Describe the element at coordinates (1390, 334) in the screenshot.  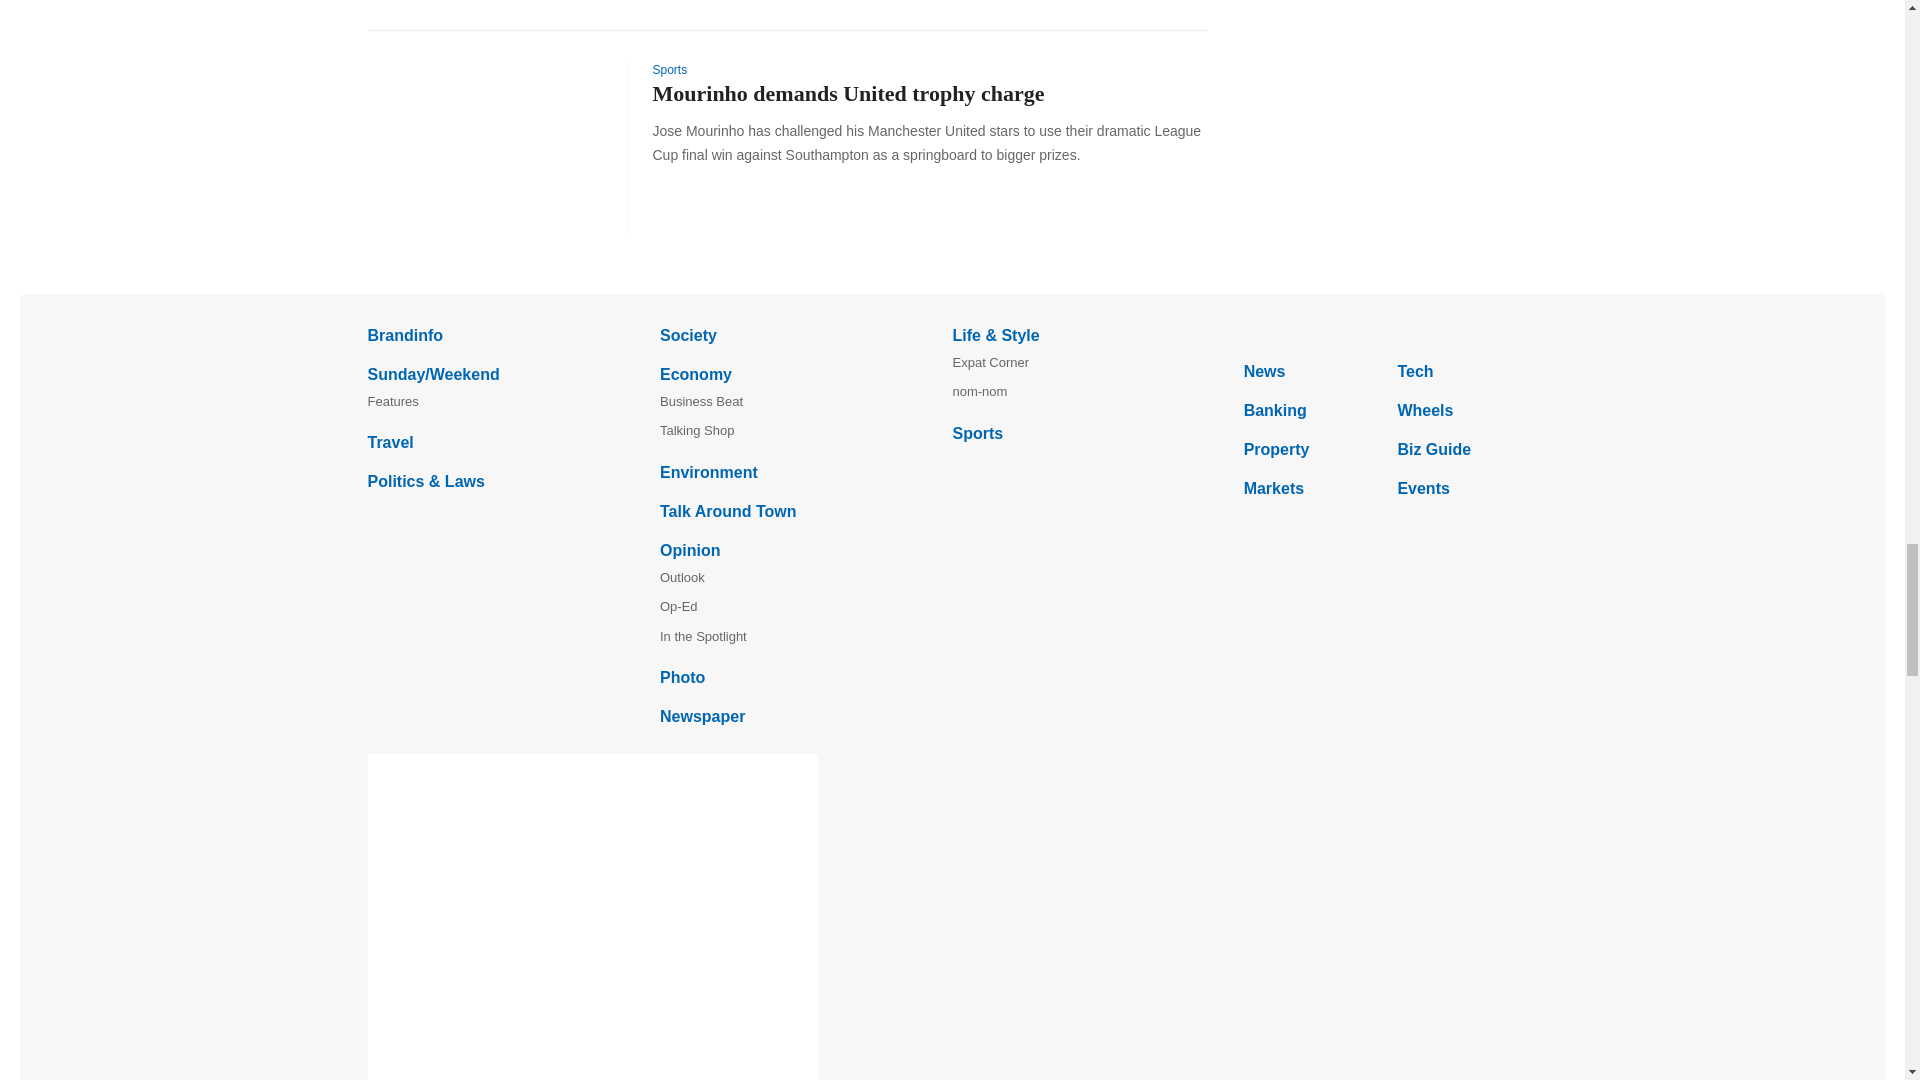
I see `bizhub` at that location.